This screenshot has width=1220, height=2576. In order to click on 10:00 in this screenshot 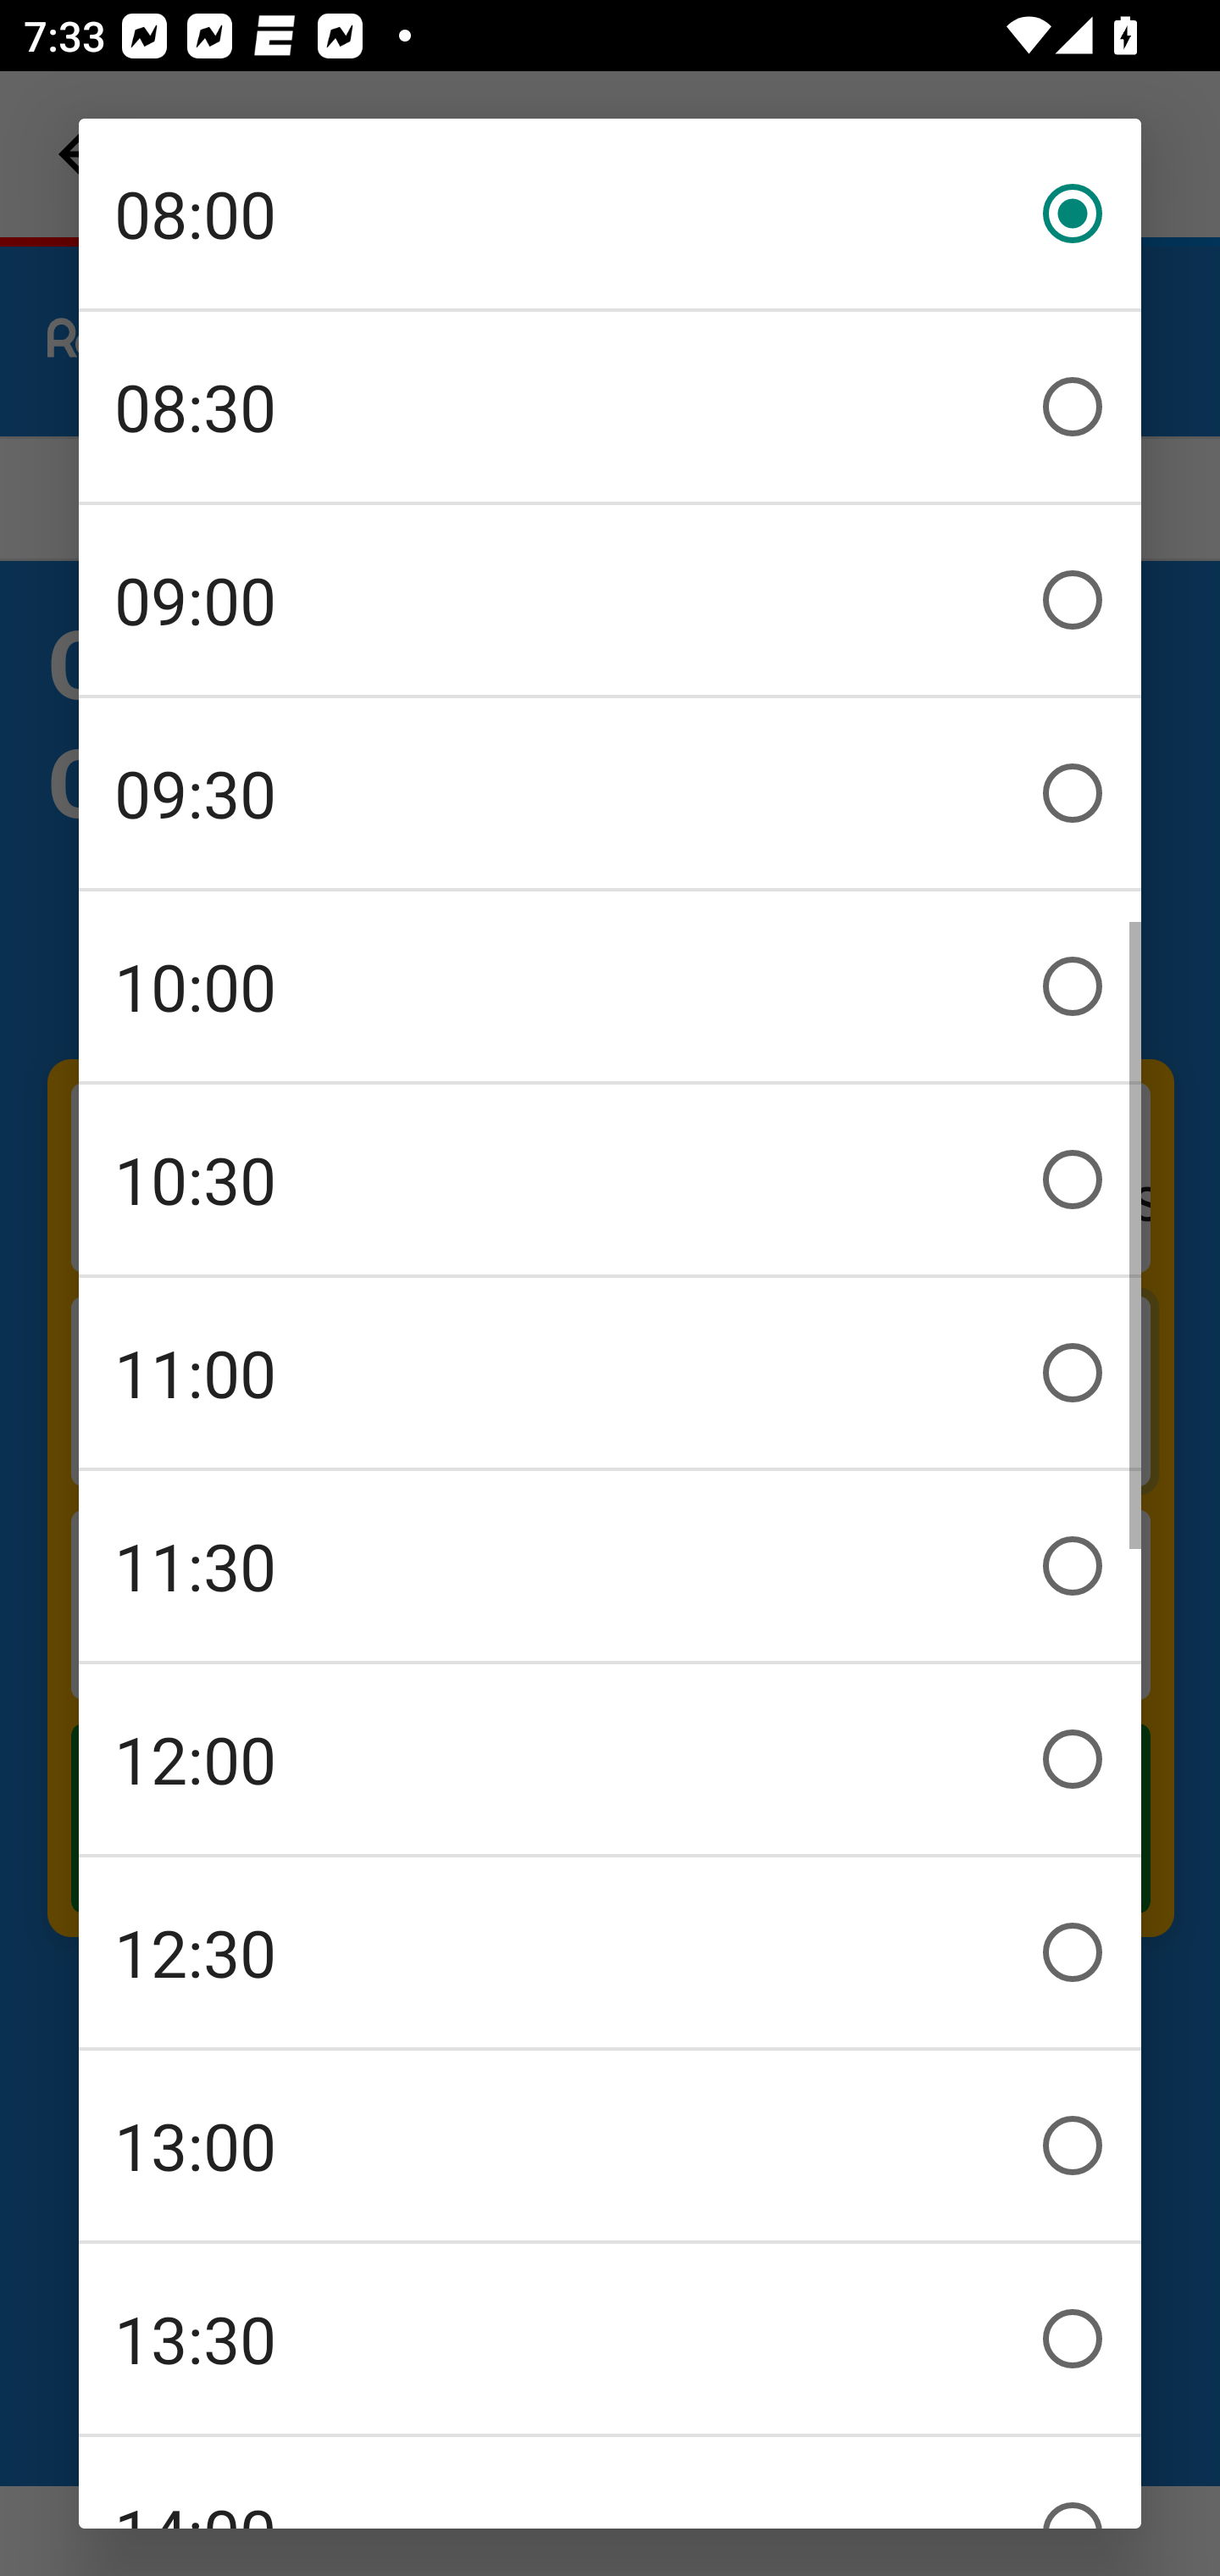, I will do `click(610, 986)`.